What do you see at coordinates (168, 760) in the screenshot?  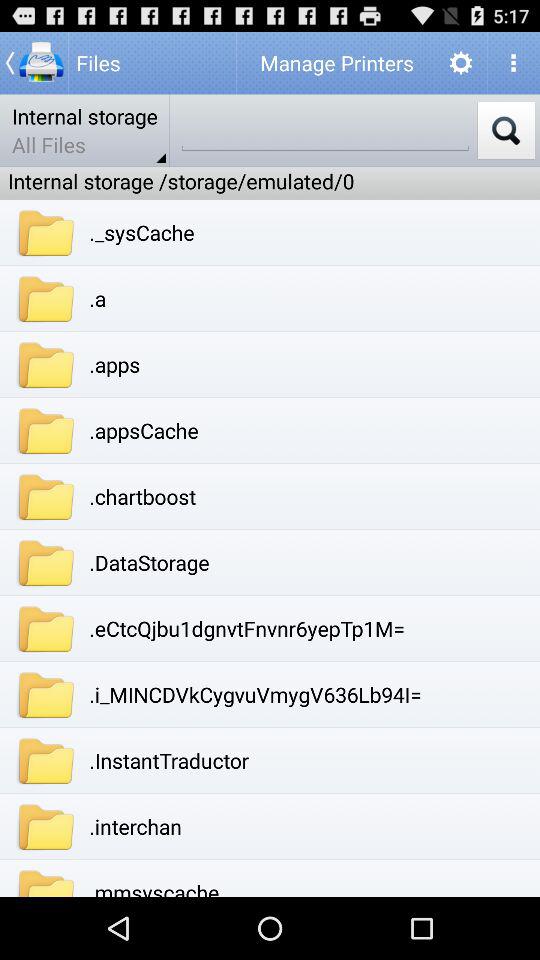 I see `flip to .instanttraductor` at bounding box center [168, 760].